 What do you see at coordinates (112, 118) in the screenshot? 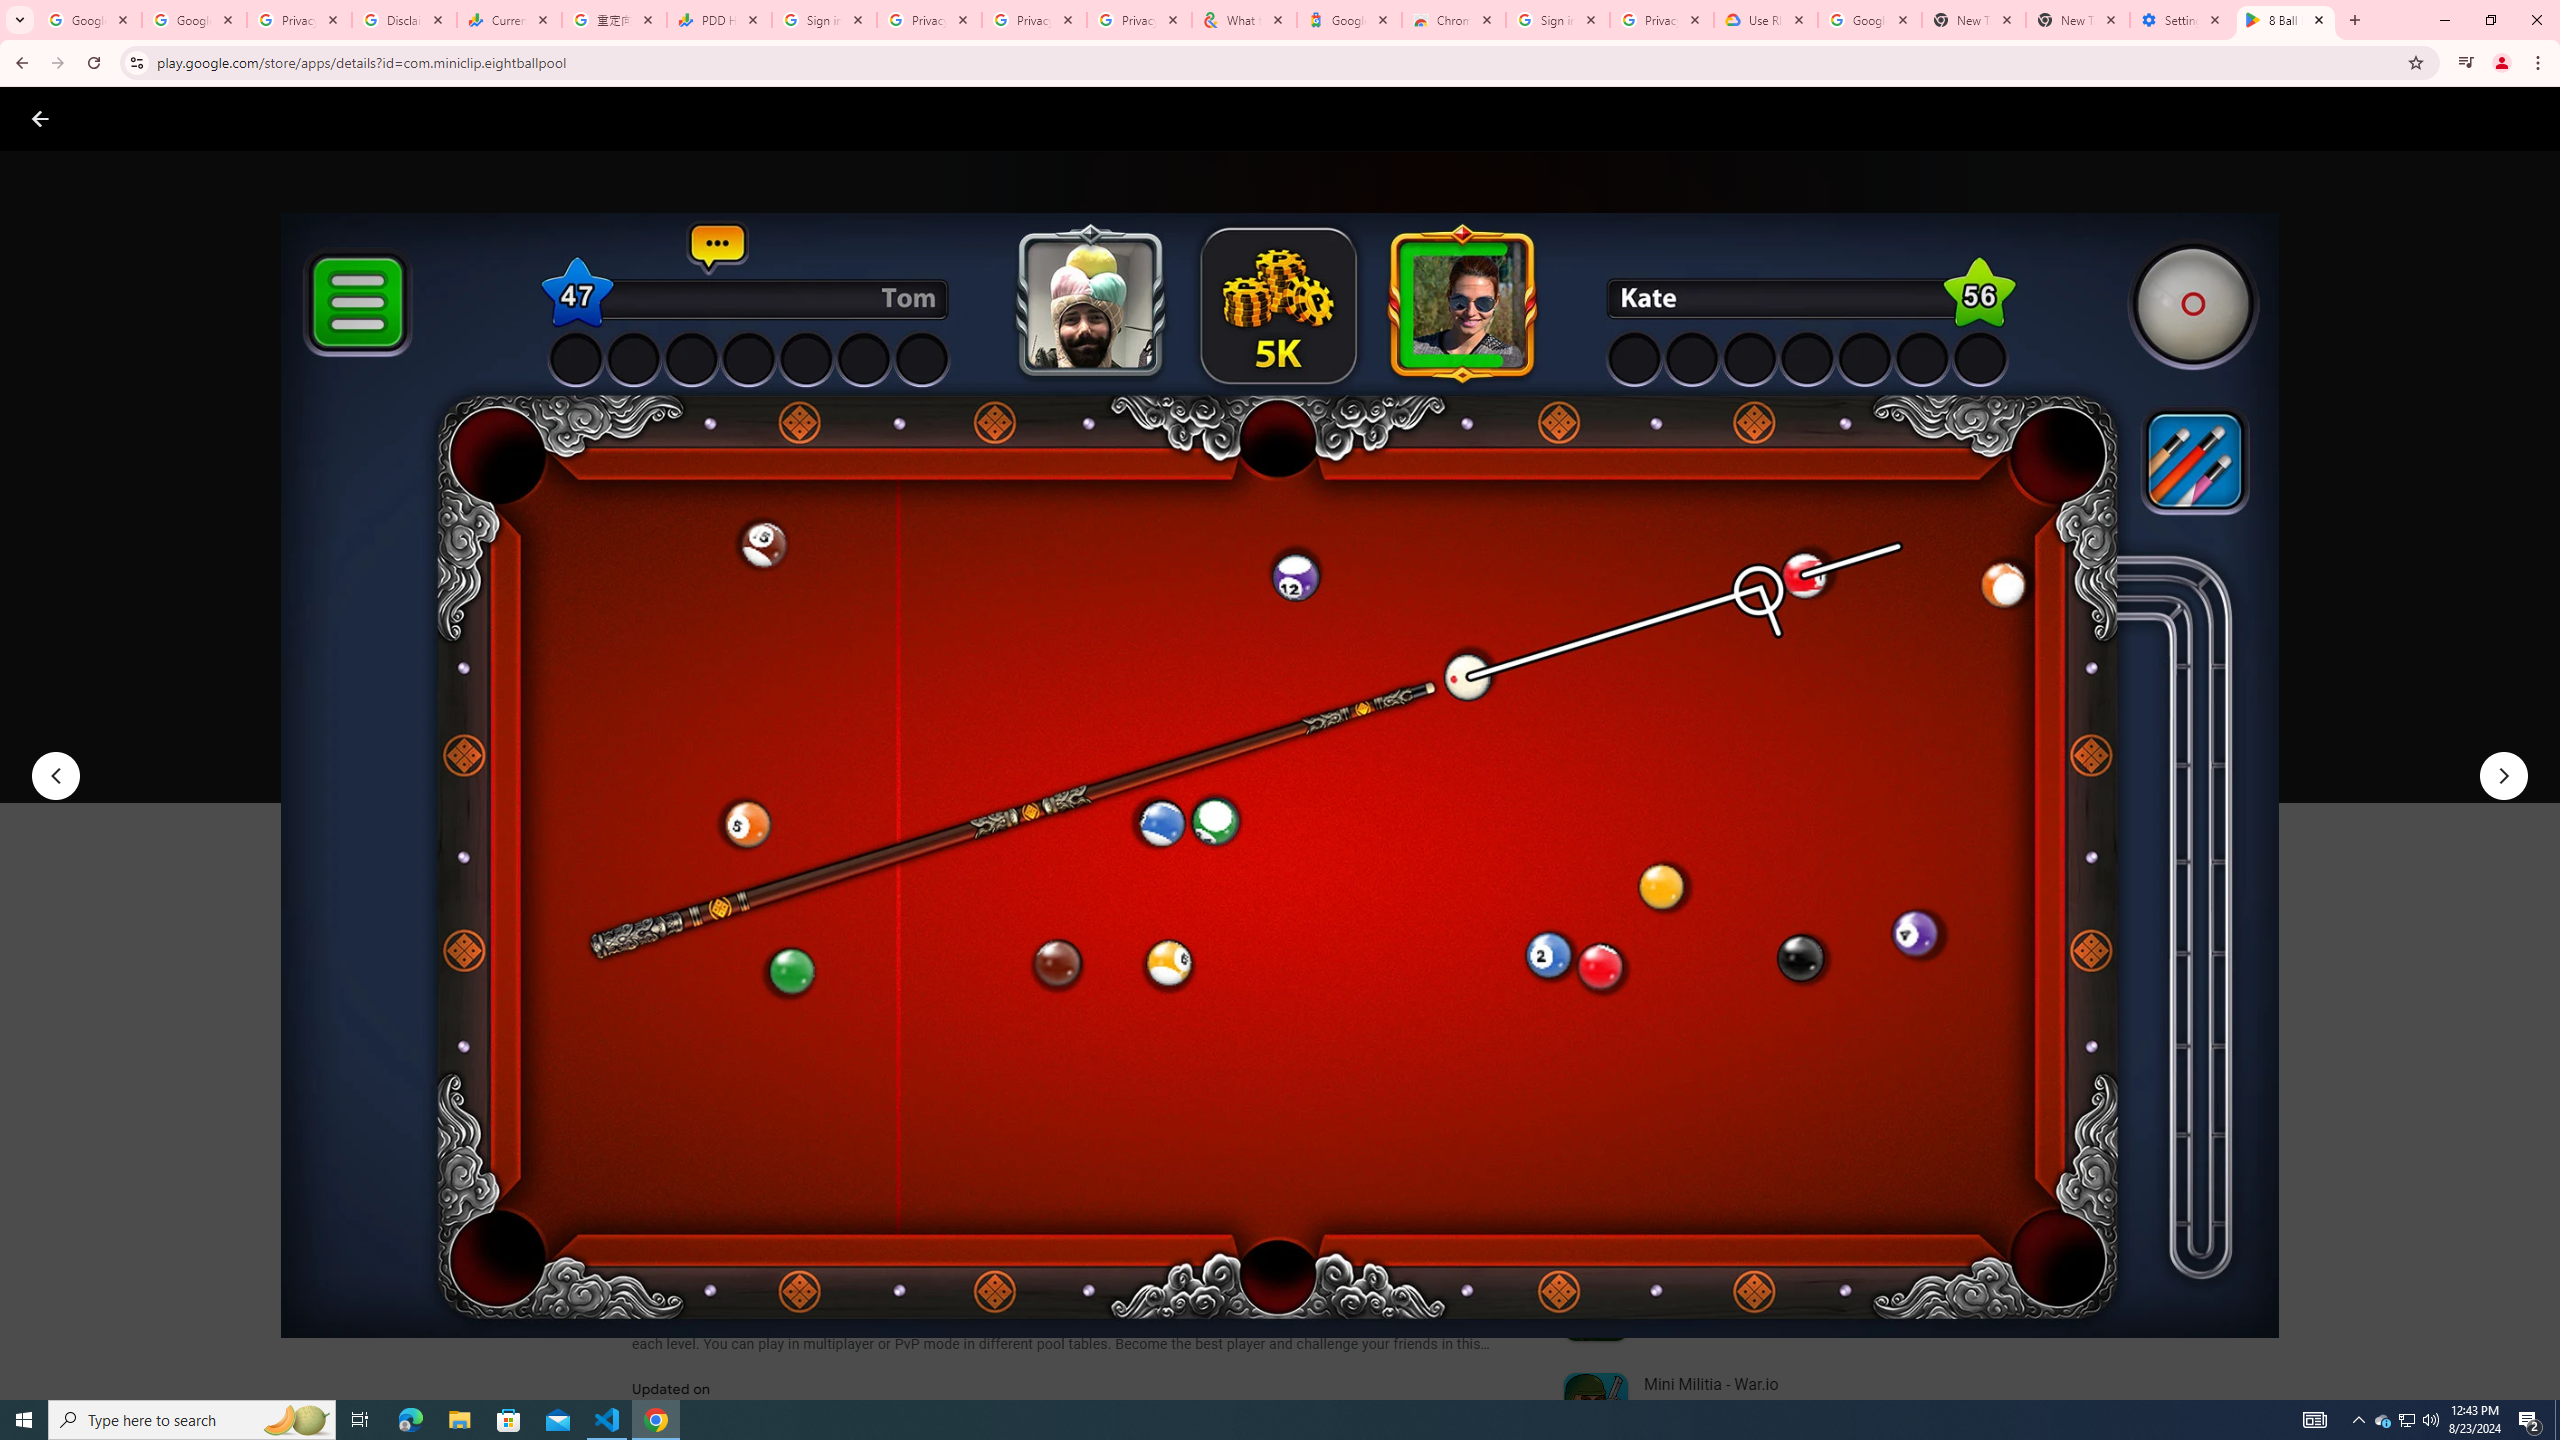
I see `Google Play logo` at bounding box center [112, 118].